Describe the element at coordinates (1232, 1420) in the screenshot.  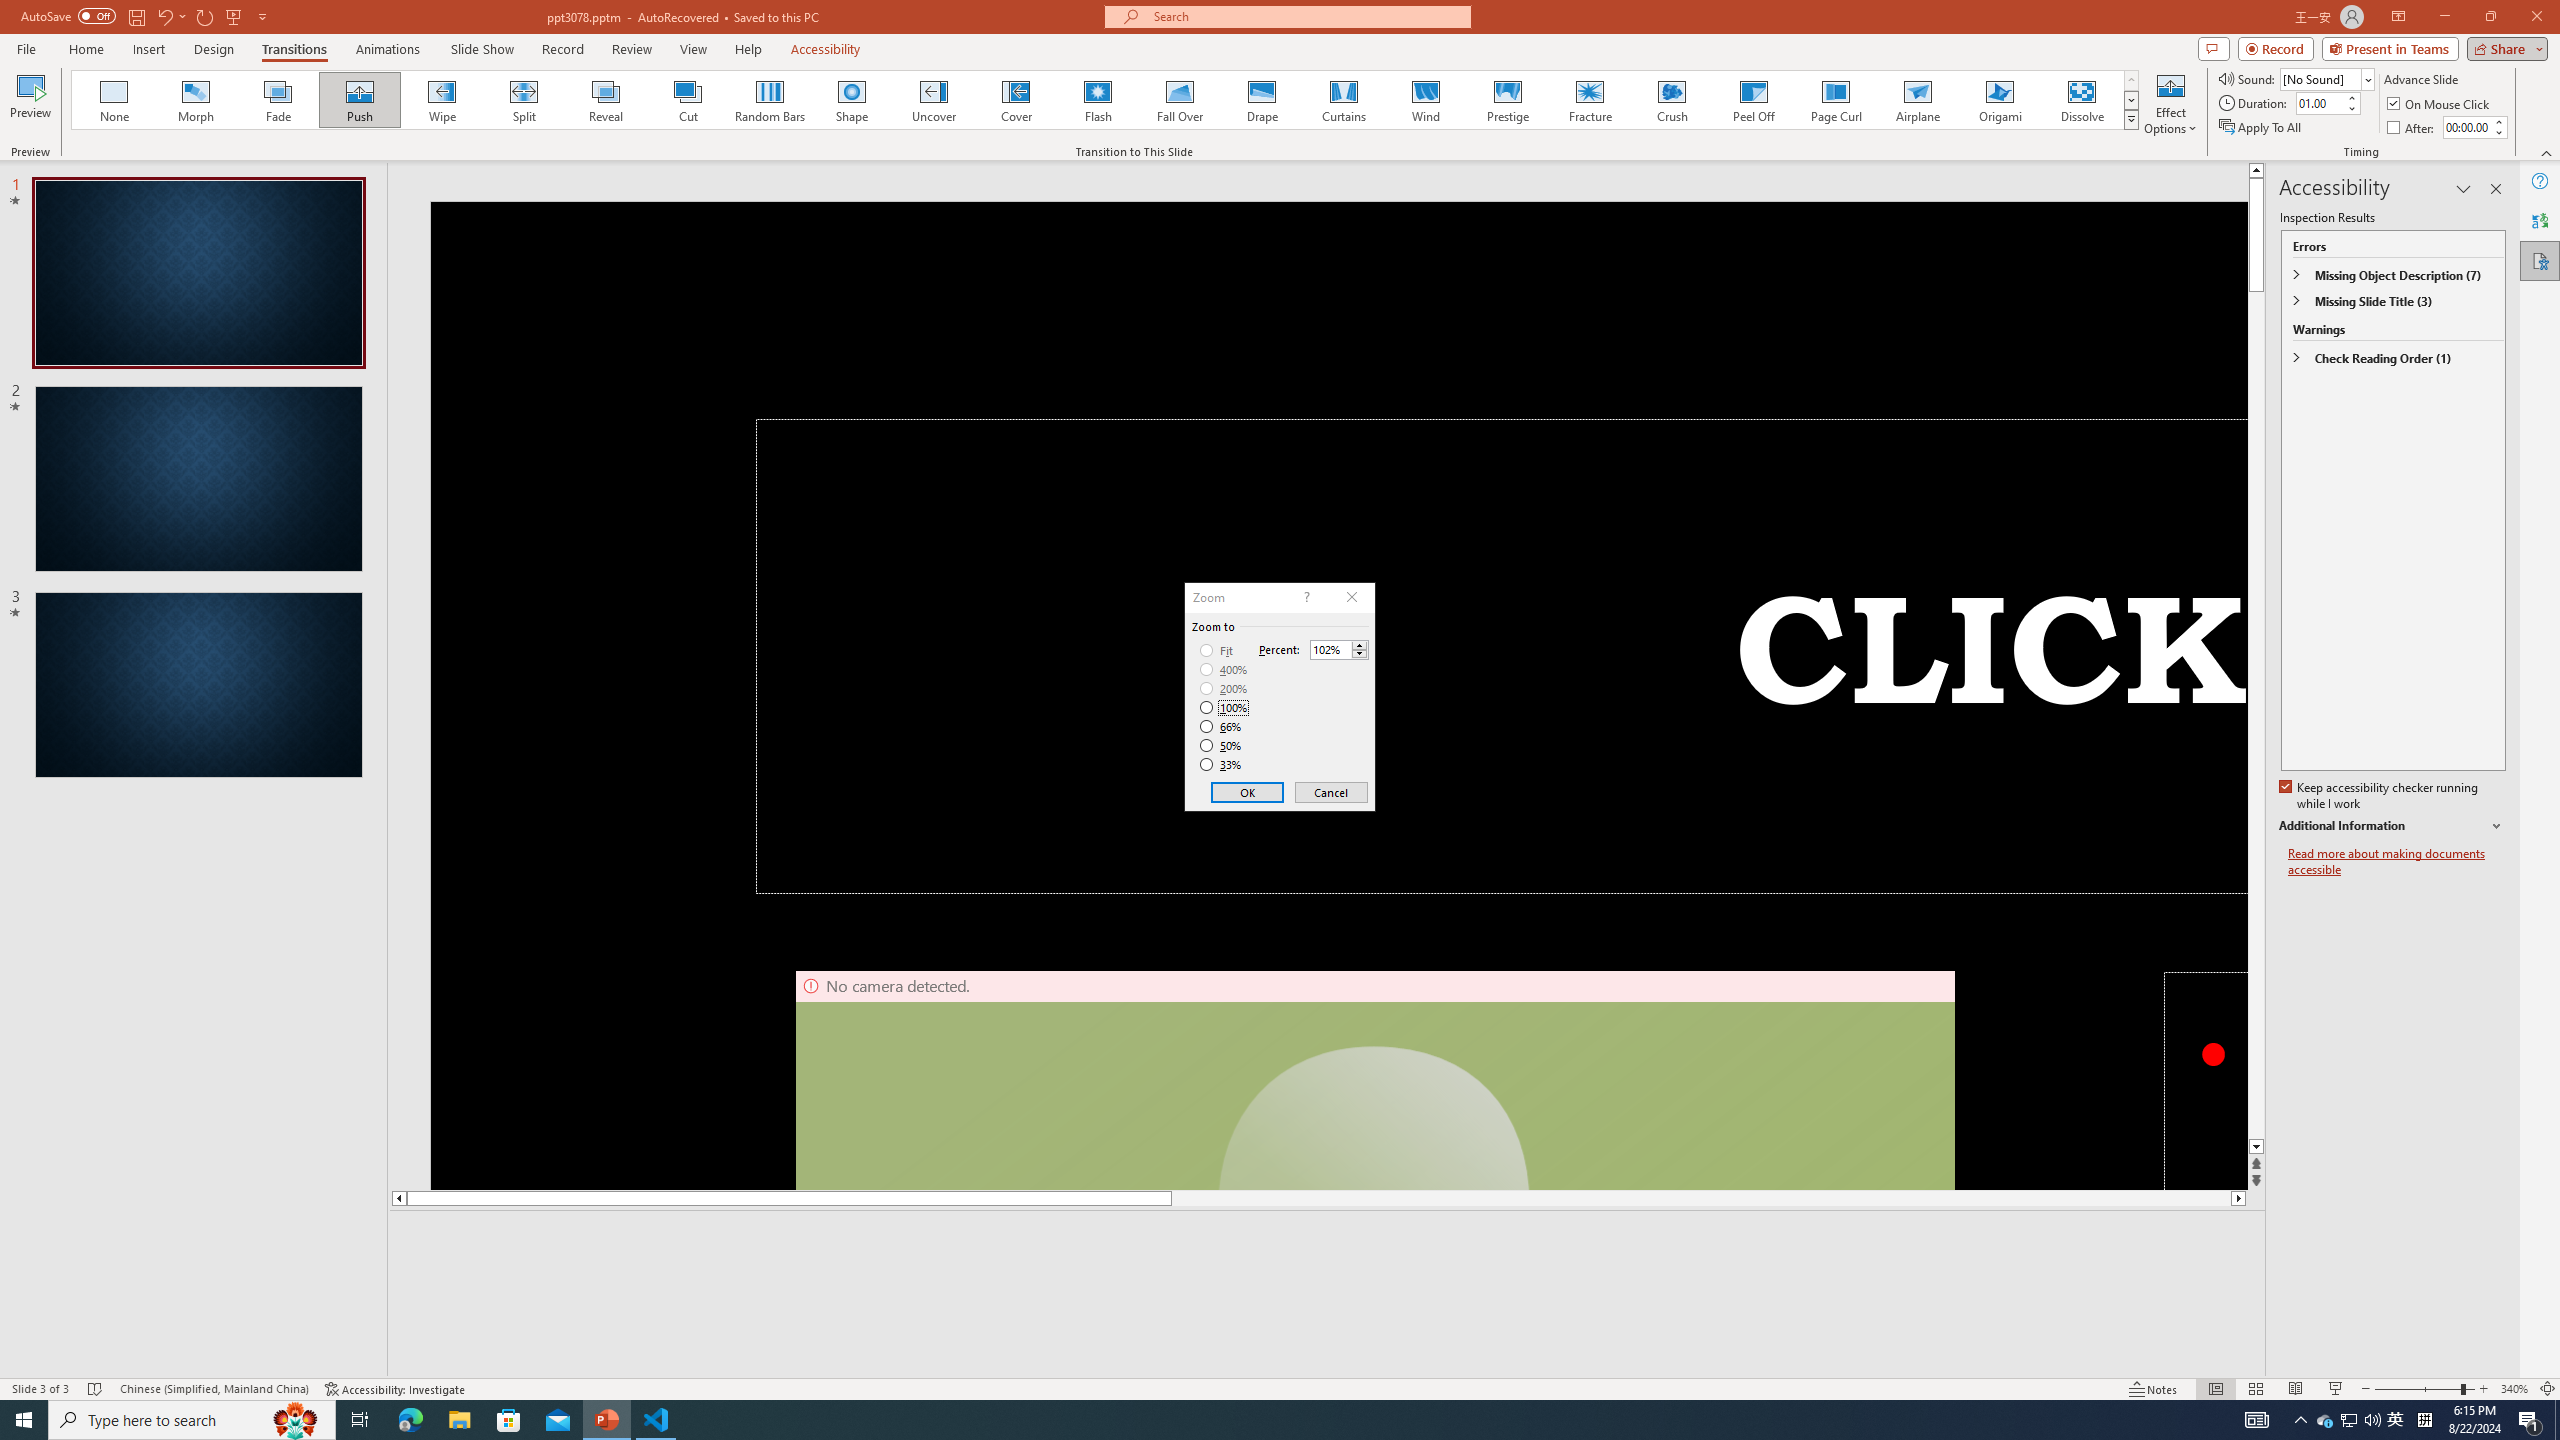
I see `Running applications` at that location.